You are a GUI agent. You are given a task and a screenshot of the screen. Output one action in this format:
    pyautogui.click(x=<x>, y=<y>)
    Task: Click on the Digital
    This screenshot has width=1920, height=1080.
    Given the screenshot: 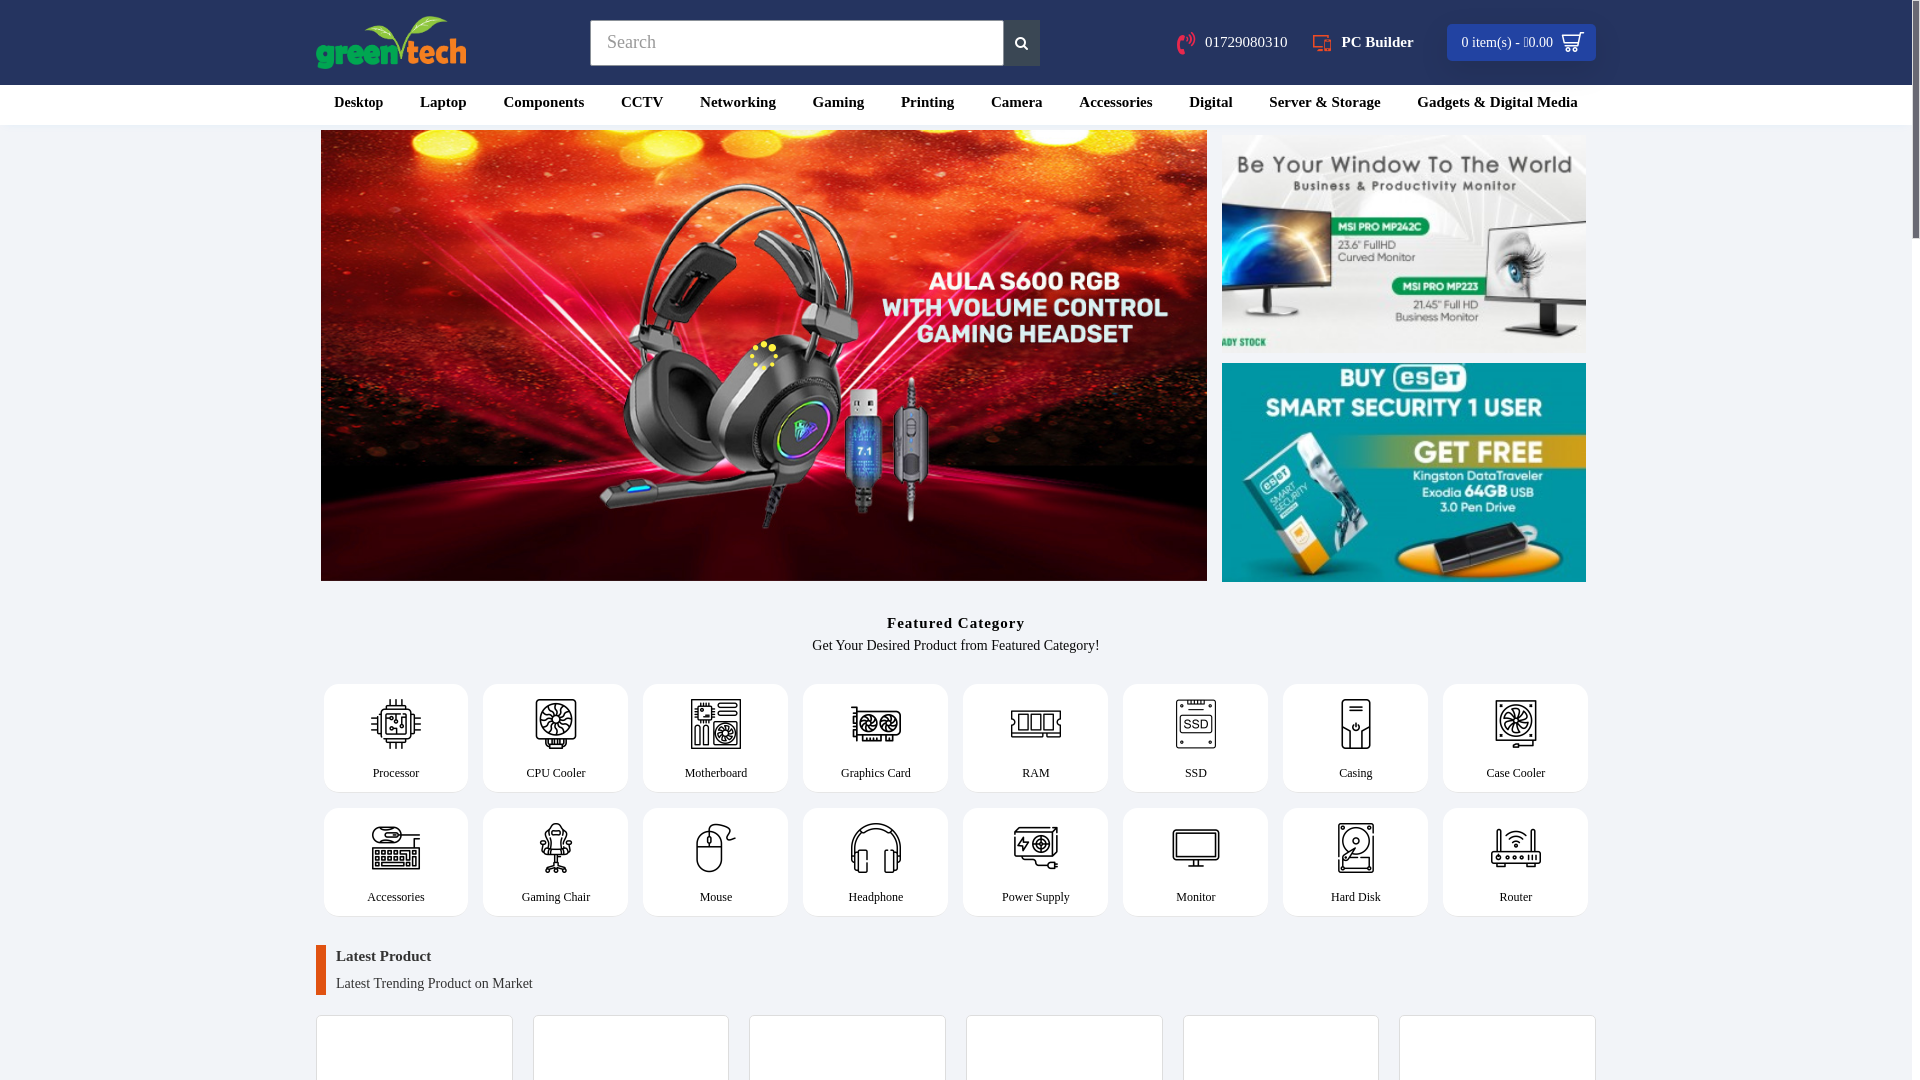 What is the action you would take?
    pyautogui.click(x=1211, y=105)
    